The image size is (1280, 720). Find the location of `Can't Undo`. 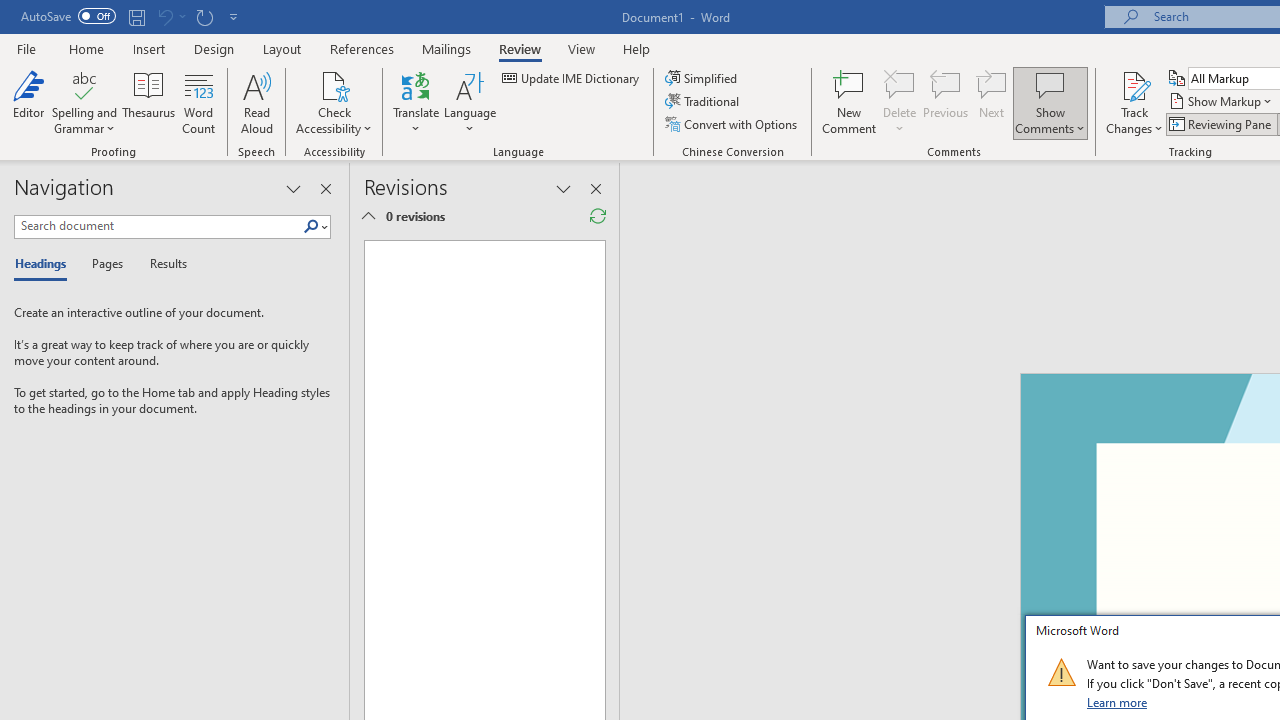

Can't Undo is located at coordinates (164, 16).